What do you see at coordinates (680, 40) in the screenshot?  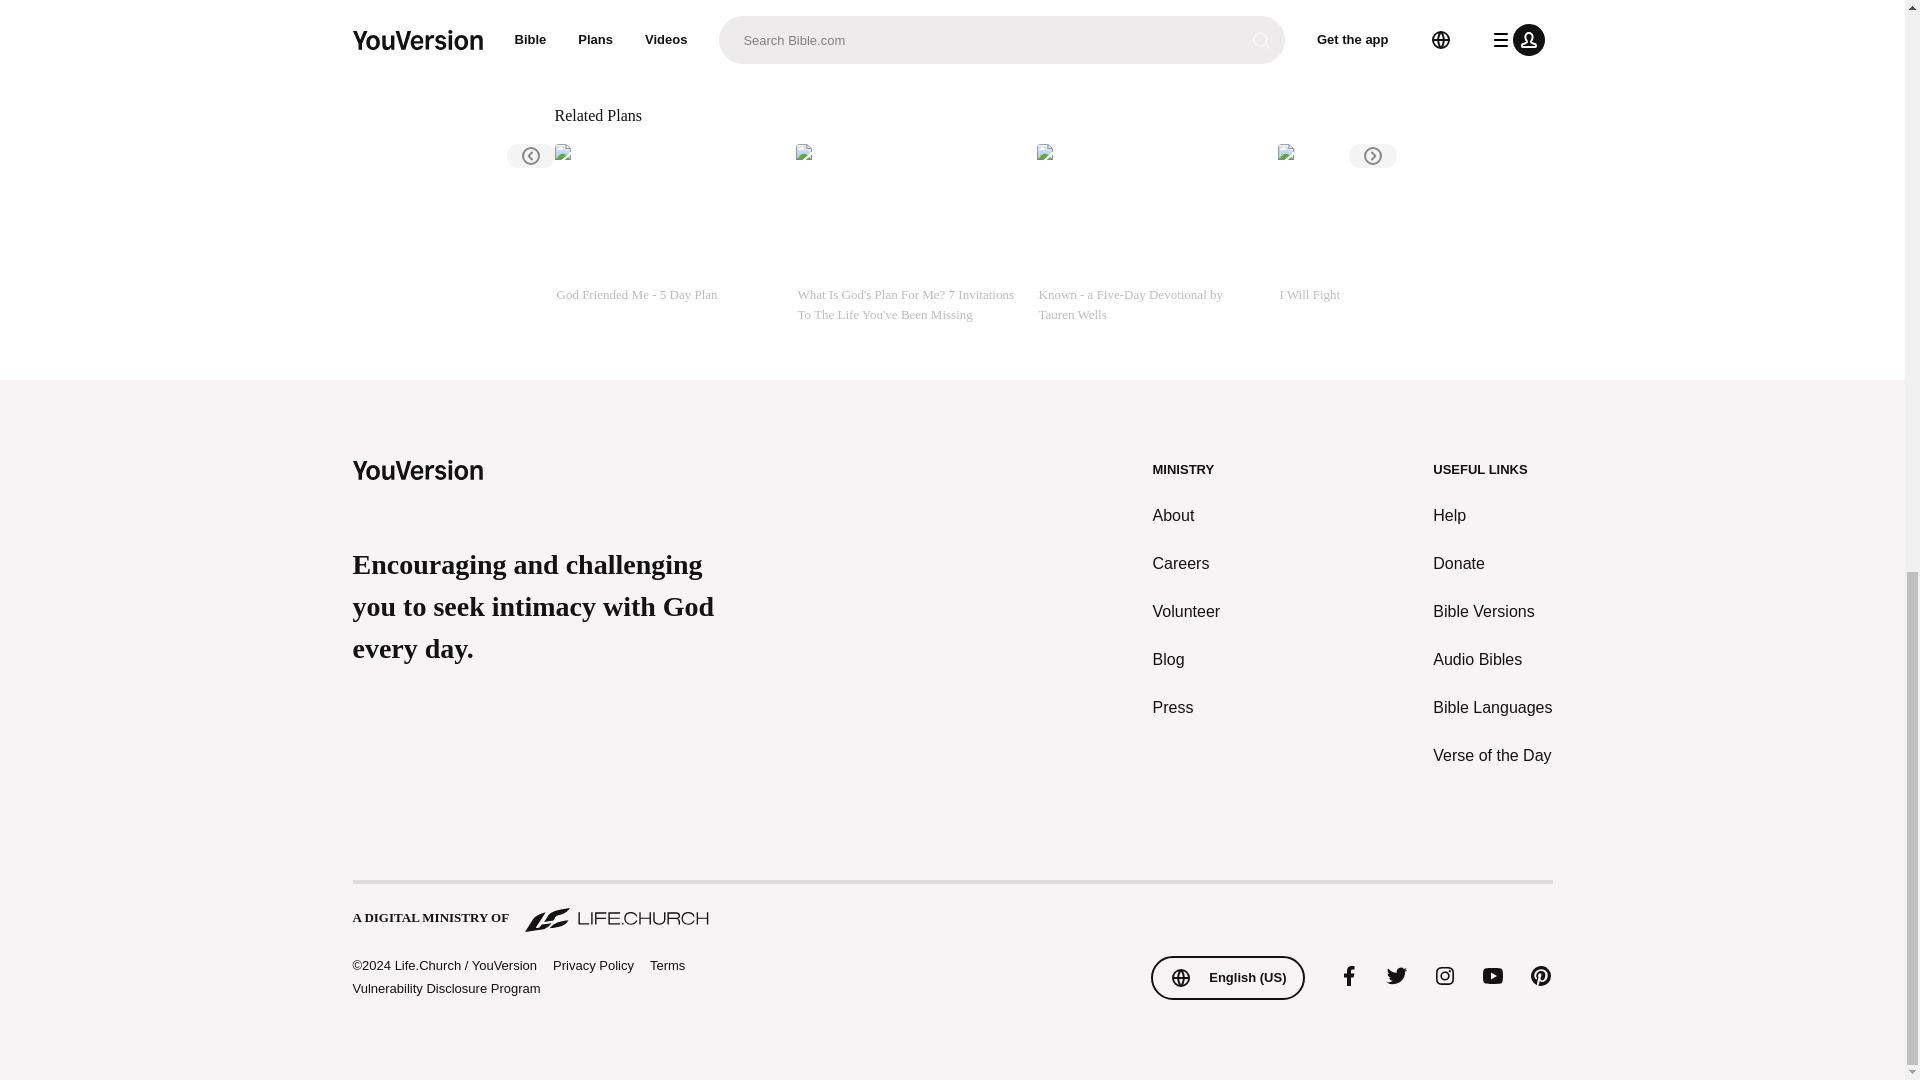 I see `About The Publisher` at bounding box center [680, 40].